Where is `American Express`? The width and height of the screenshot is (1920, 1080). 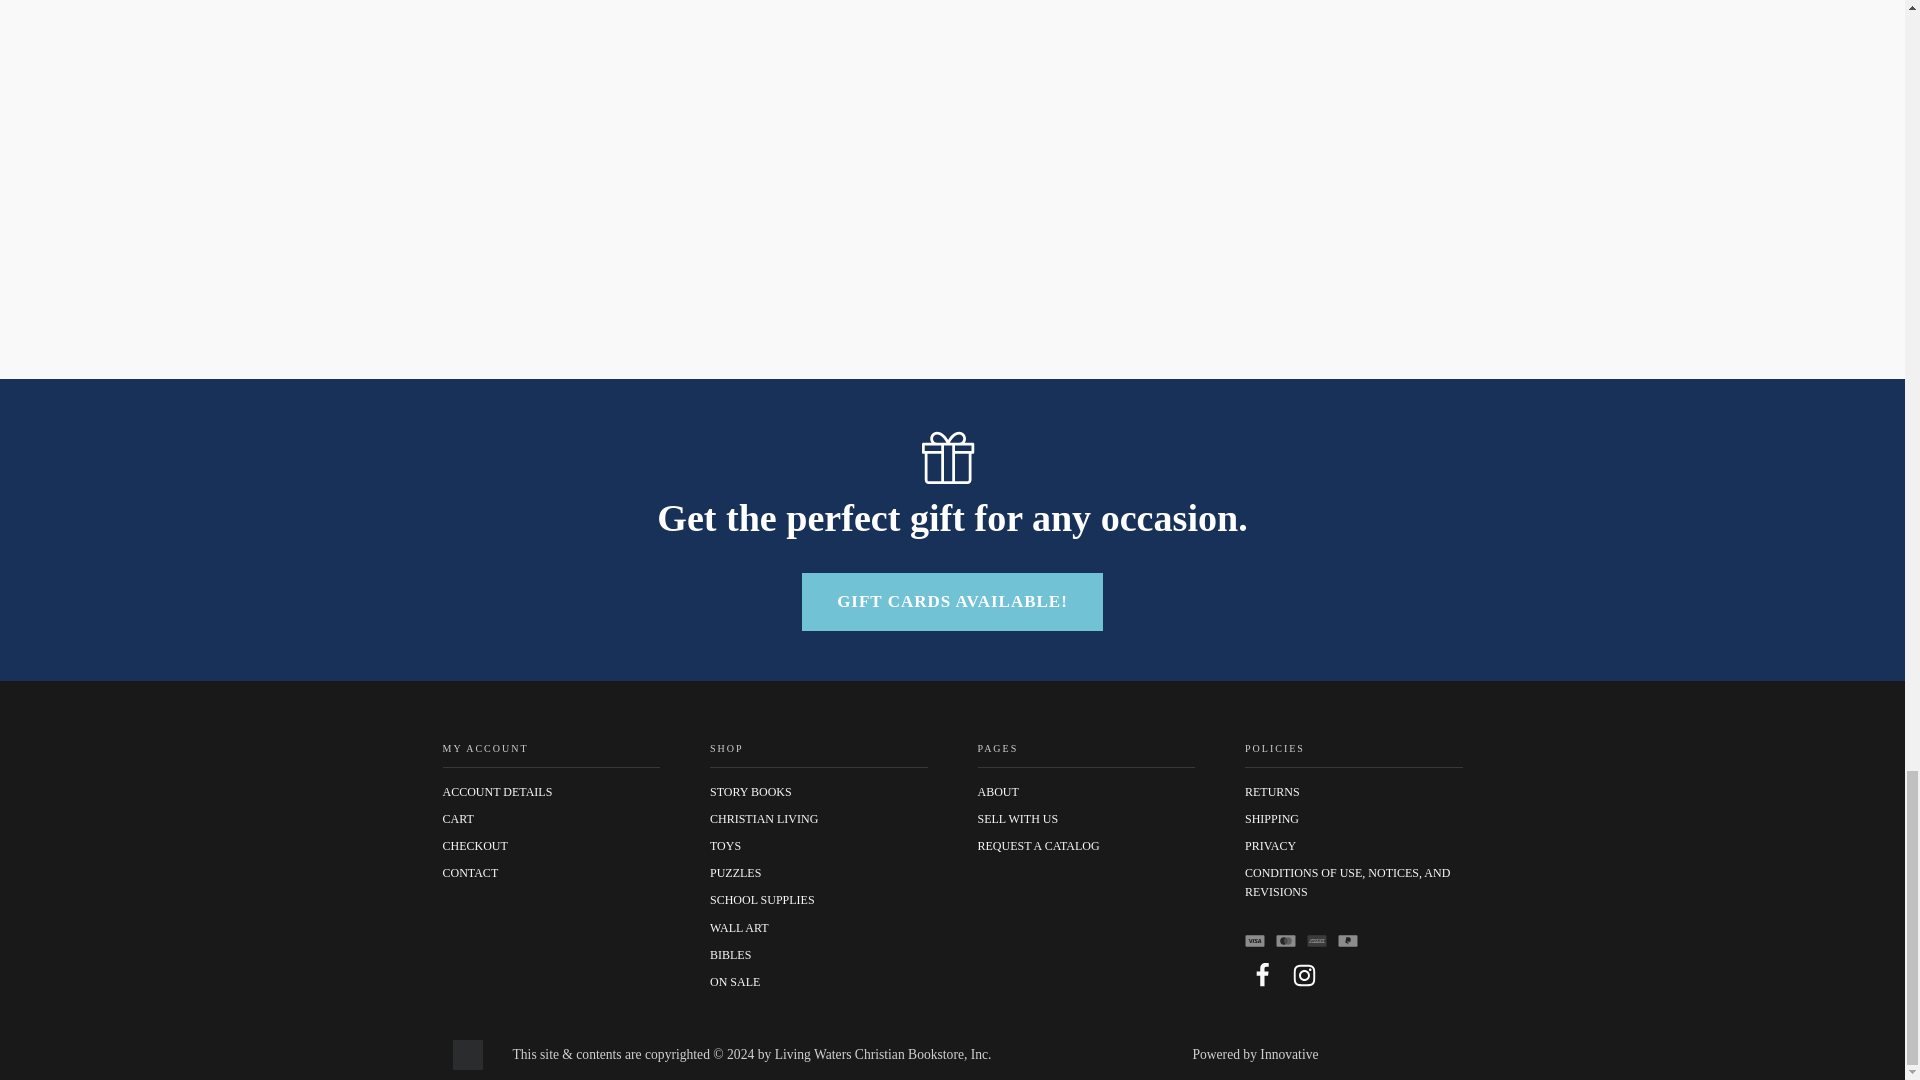
American Express is located at coordinates (1316, 940).